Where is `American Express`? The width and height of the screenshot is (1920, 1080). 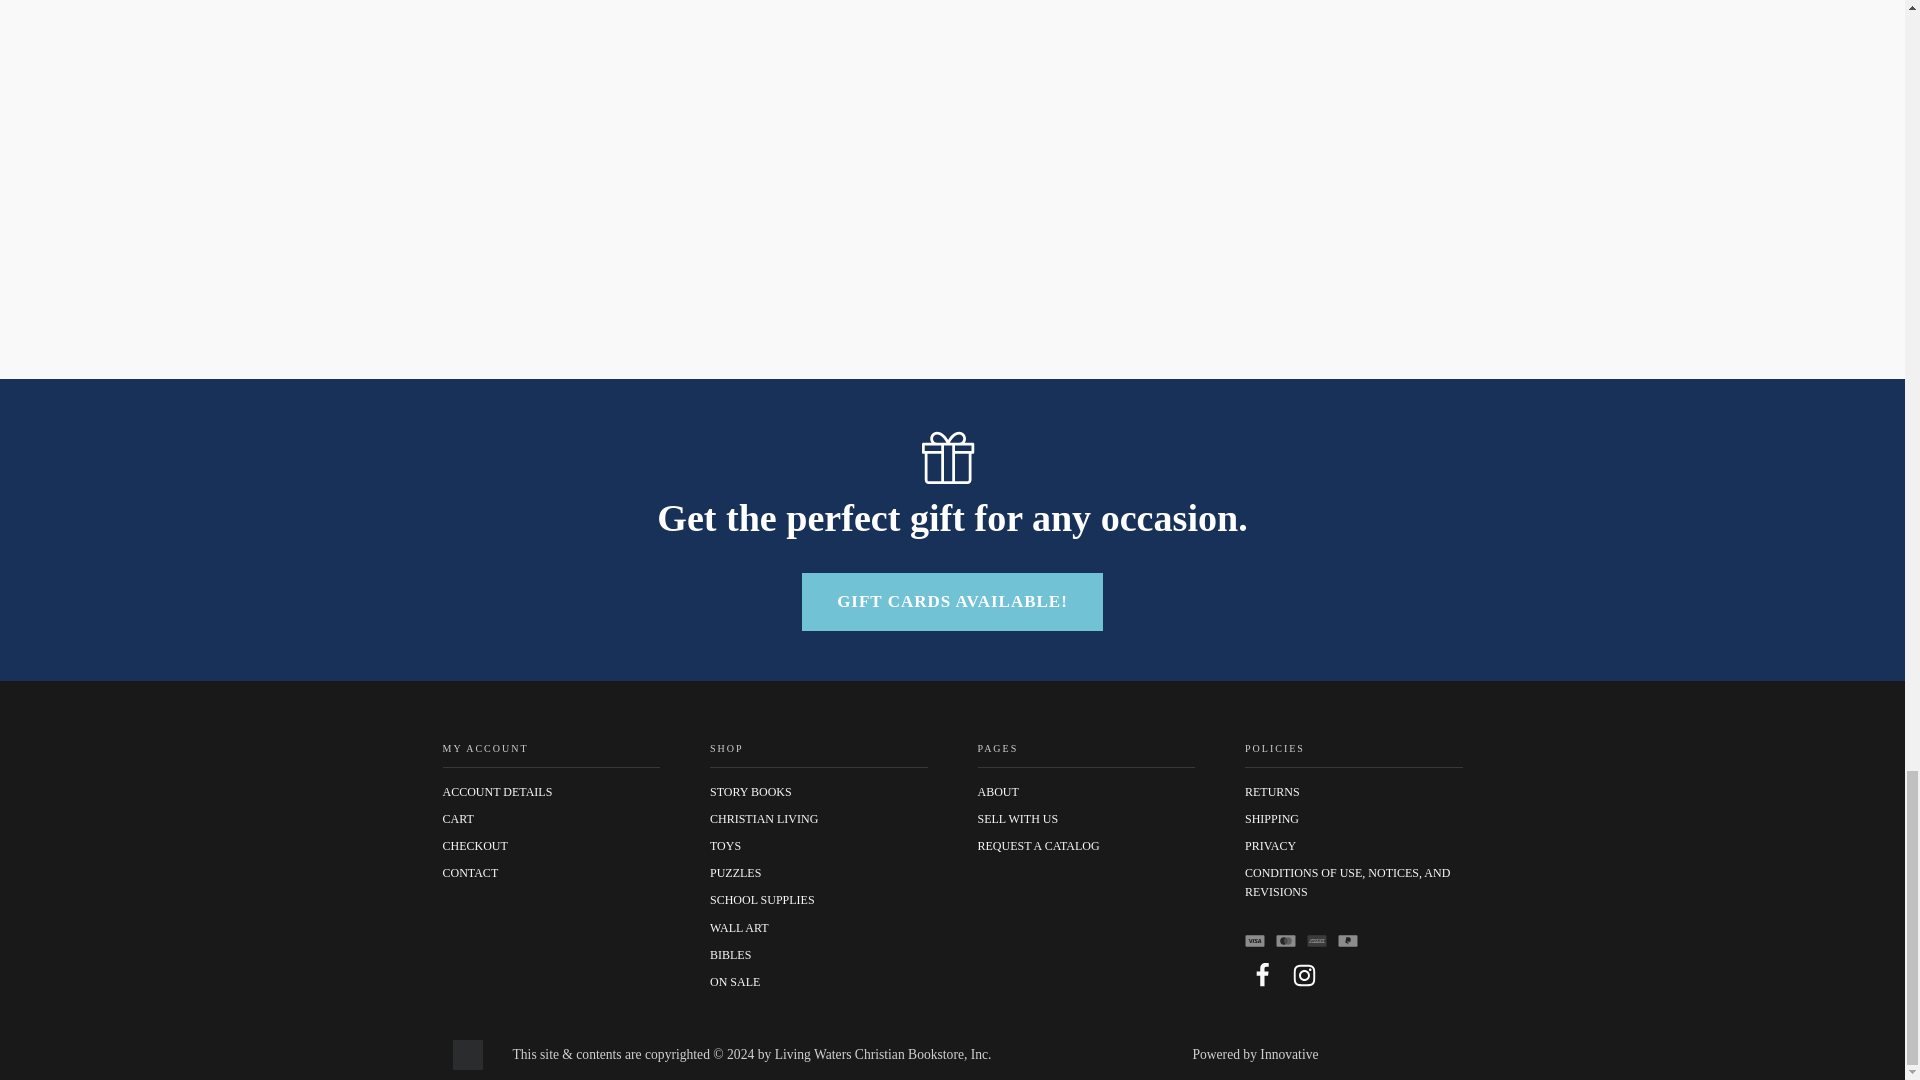
American Express is located at coordinates (1316, 940).